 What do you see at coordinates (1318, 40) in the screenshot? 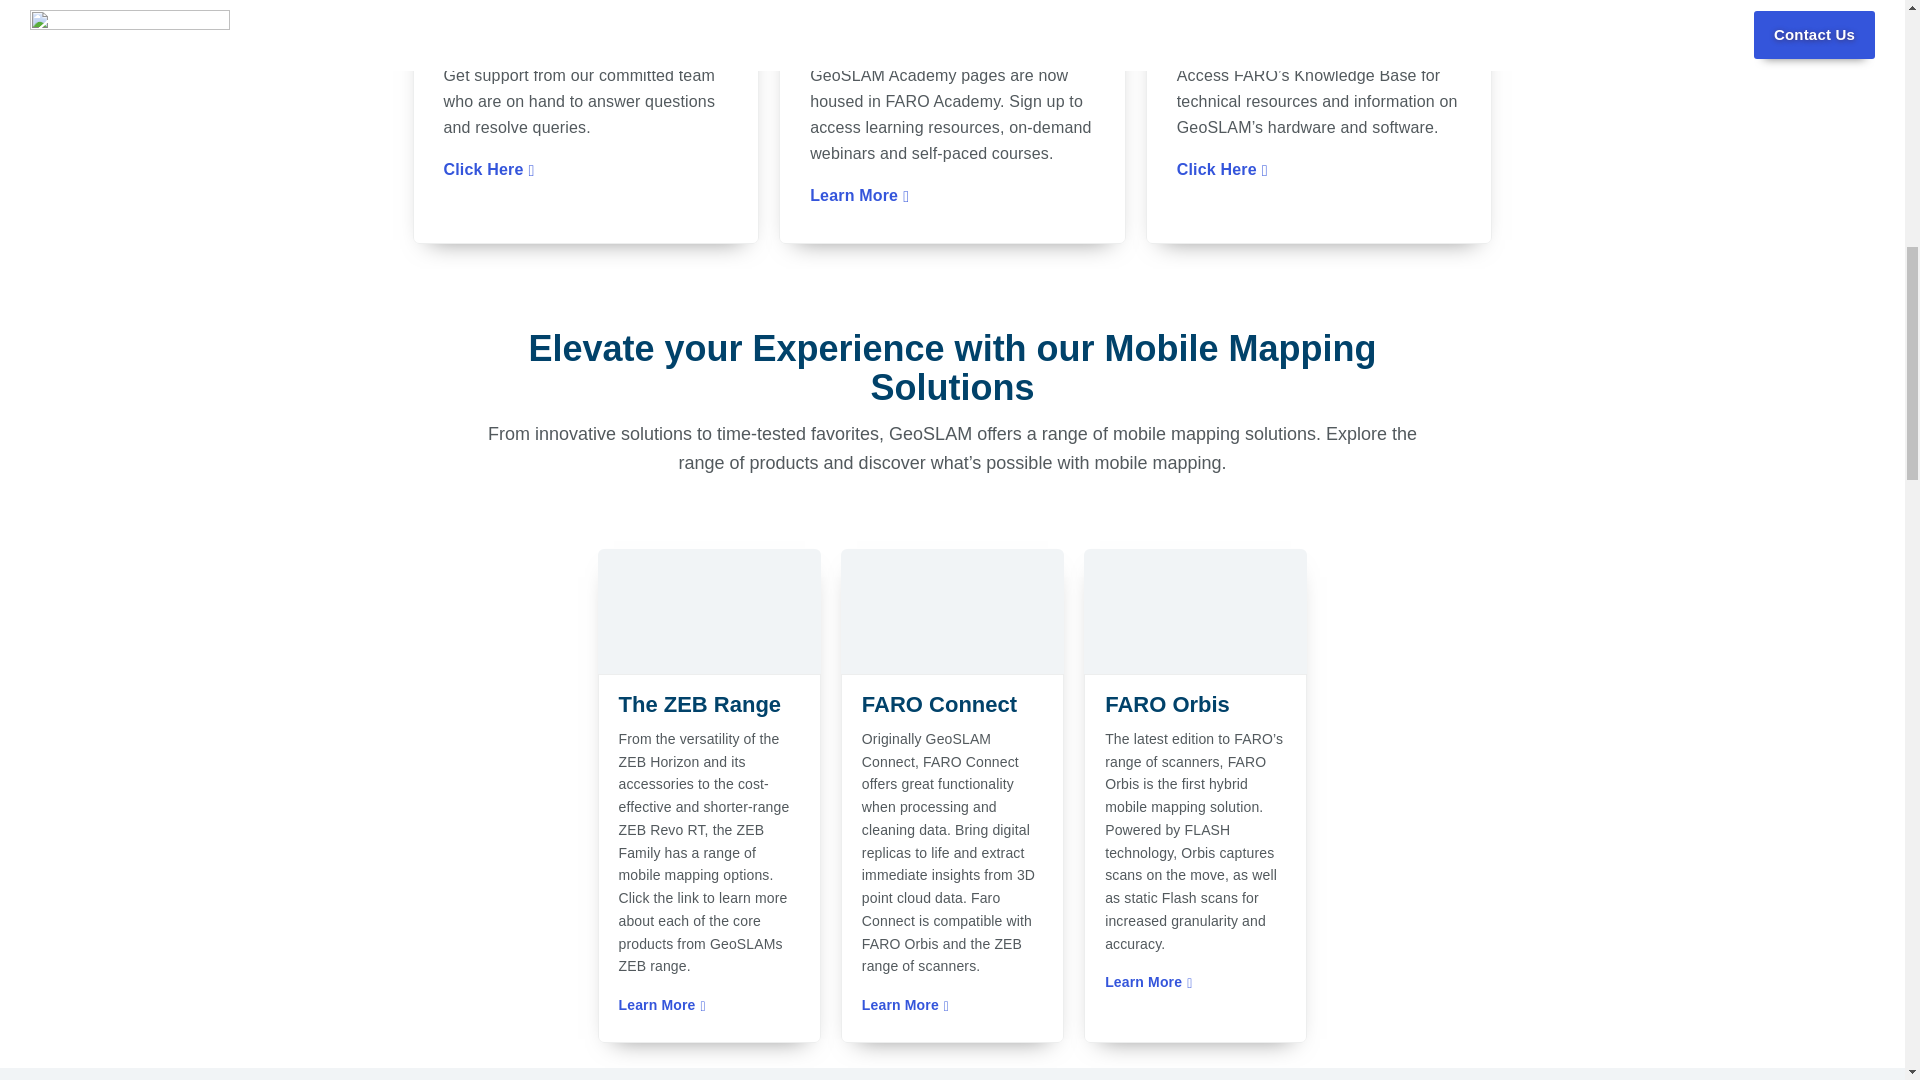
I see `Knowledge Base` at bounding box center [1318, 40].